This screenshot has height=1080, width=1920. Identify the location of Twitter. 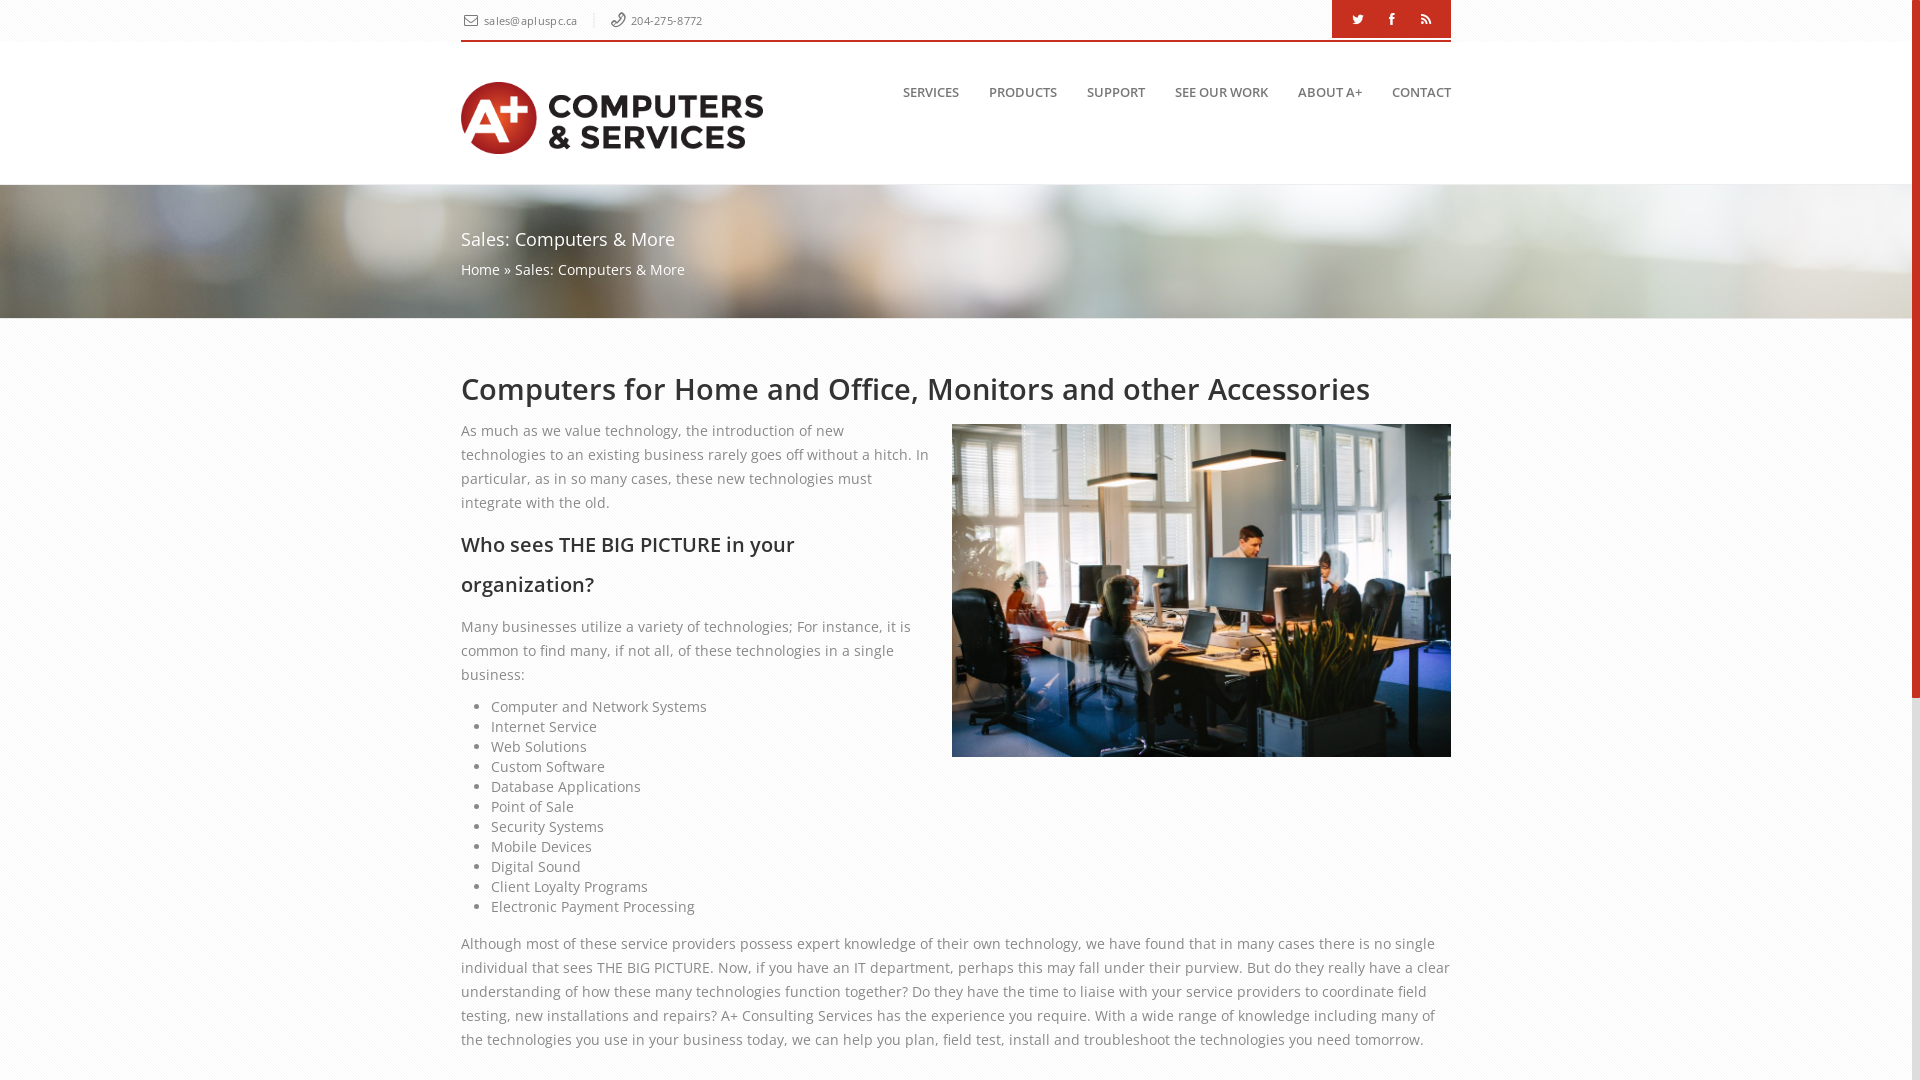
(1357, 19).